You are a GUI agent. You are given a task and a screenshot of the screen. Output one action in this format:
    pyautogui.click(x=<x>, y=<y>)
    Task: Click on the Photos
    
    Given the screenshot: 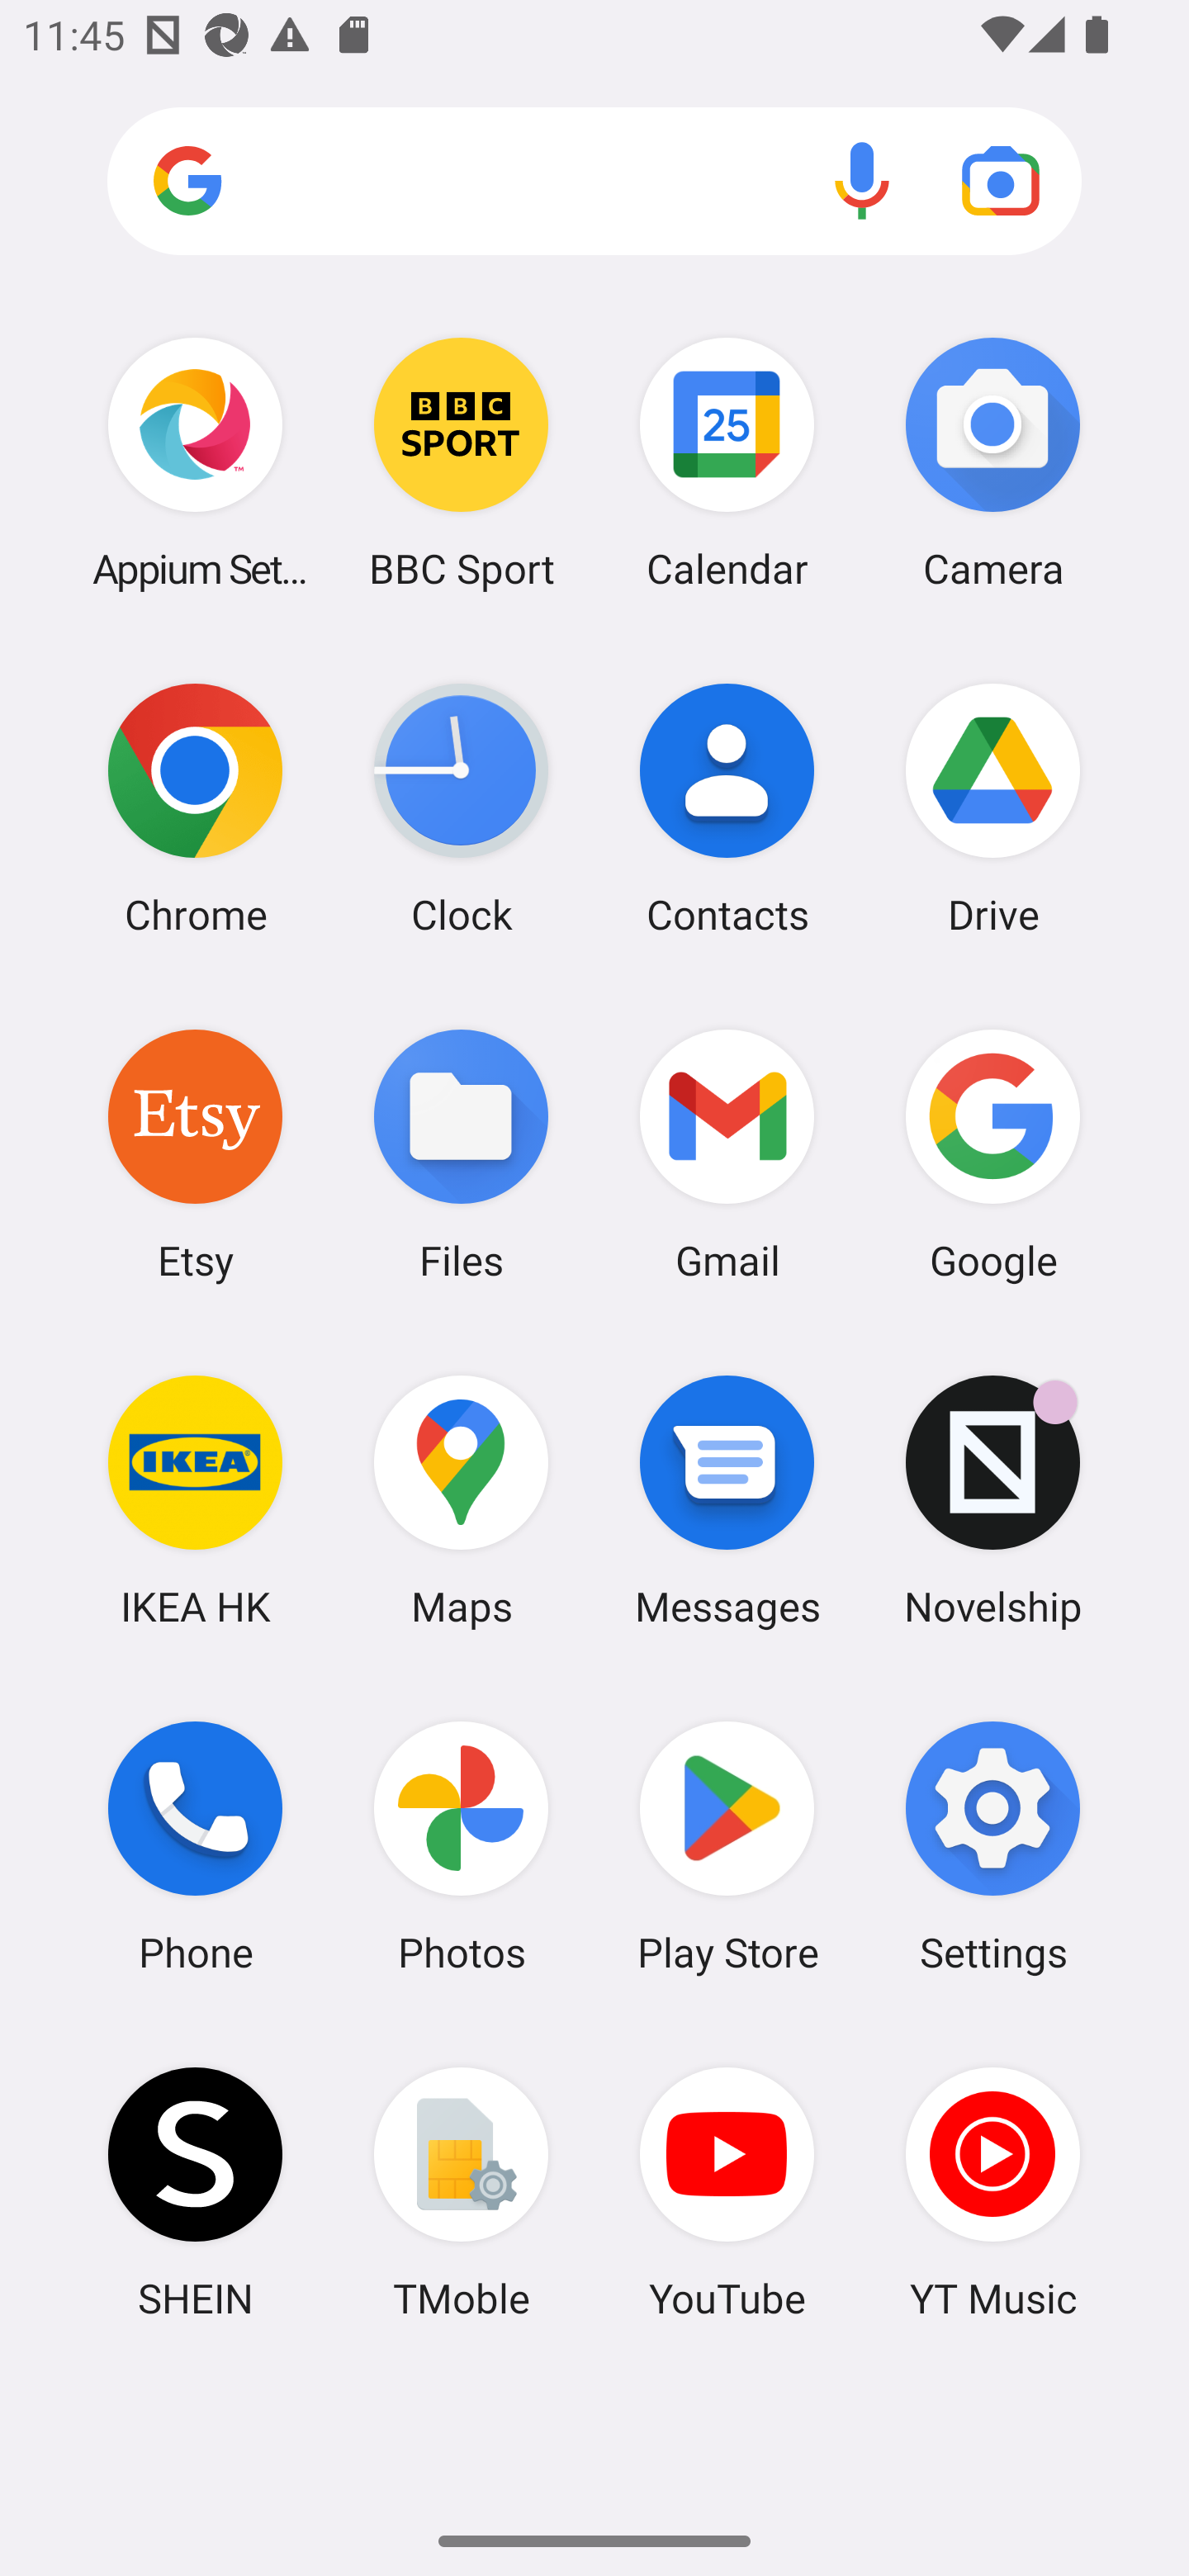 What is the action you would take?
    pyautogui.click(x=461, y=1847)
    